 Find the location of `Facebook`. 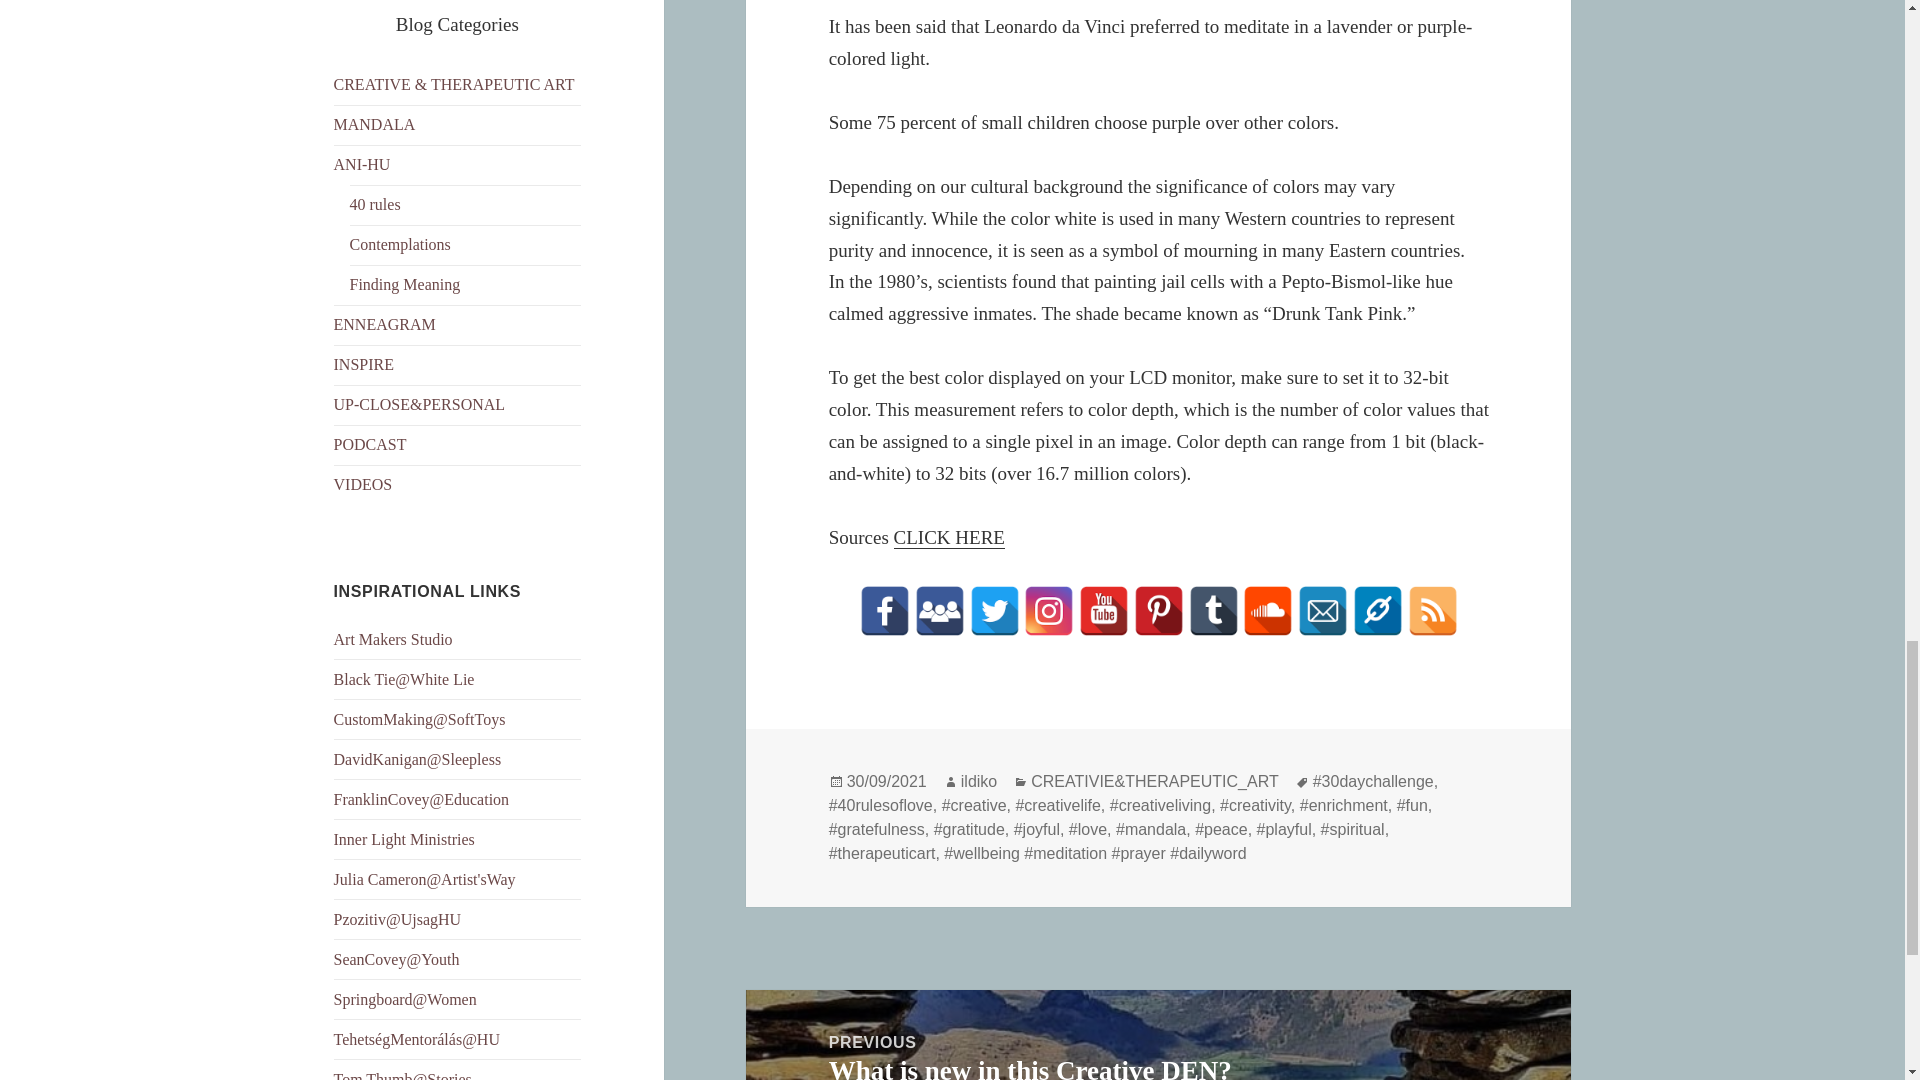

Facebook is located at coordinates (885, 611).